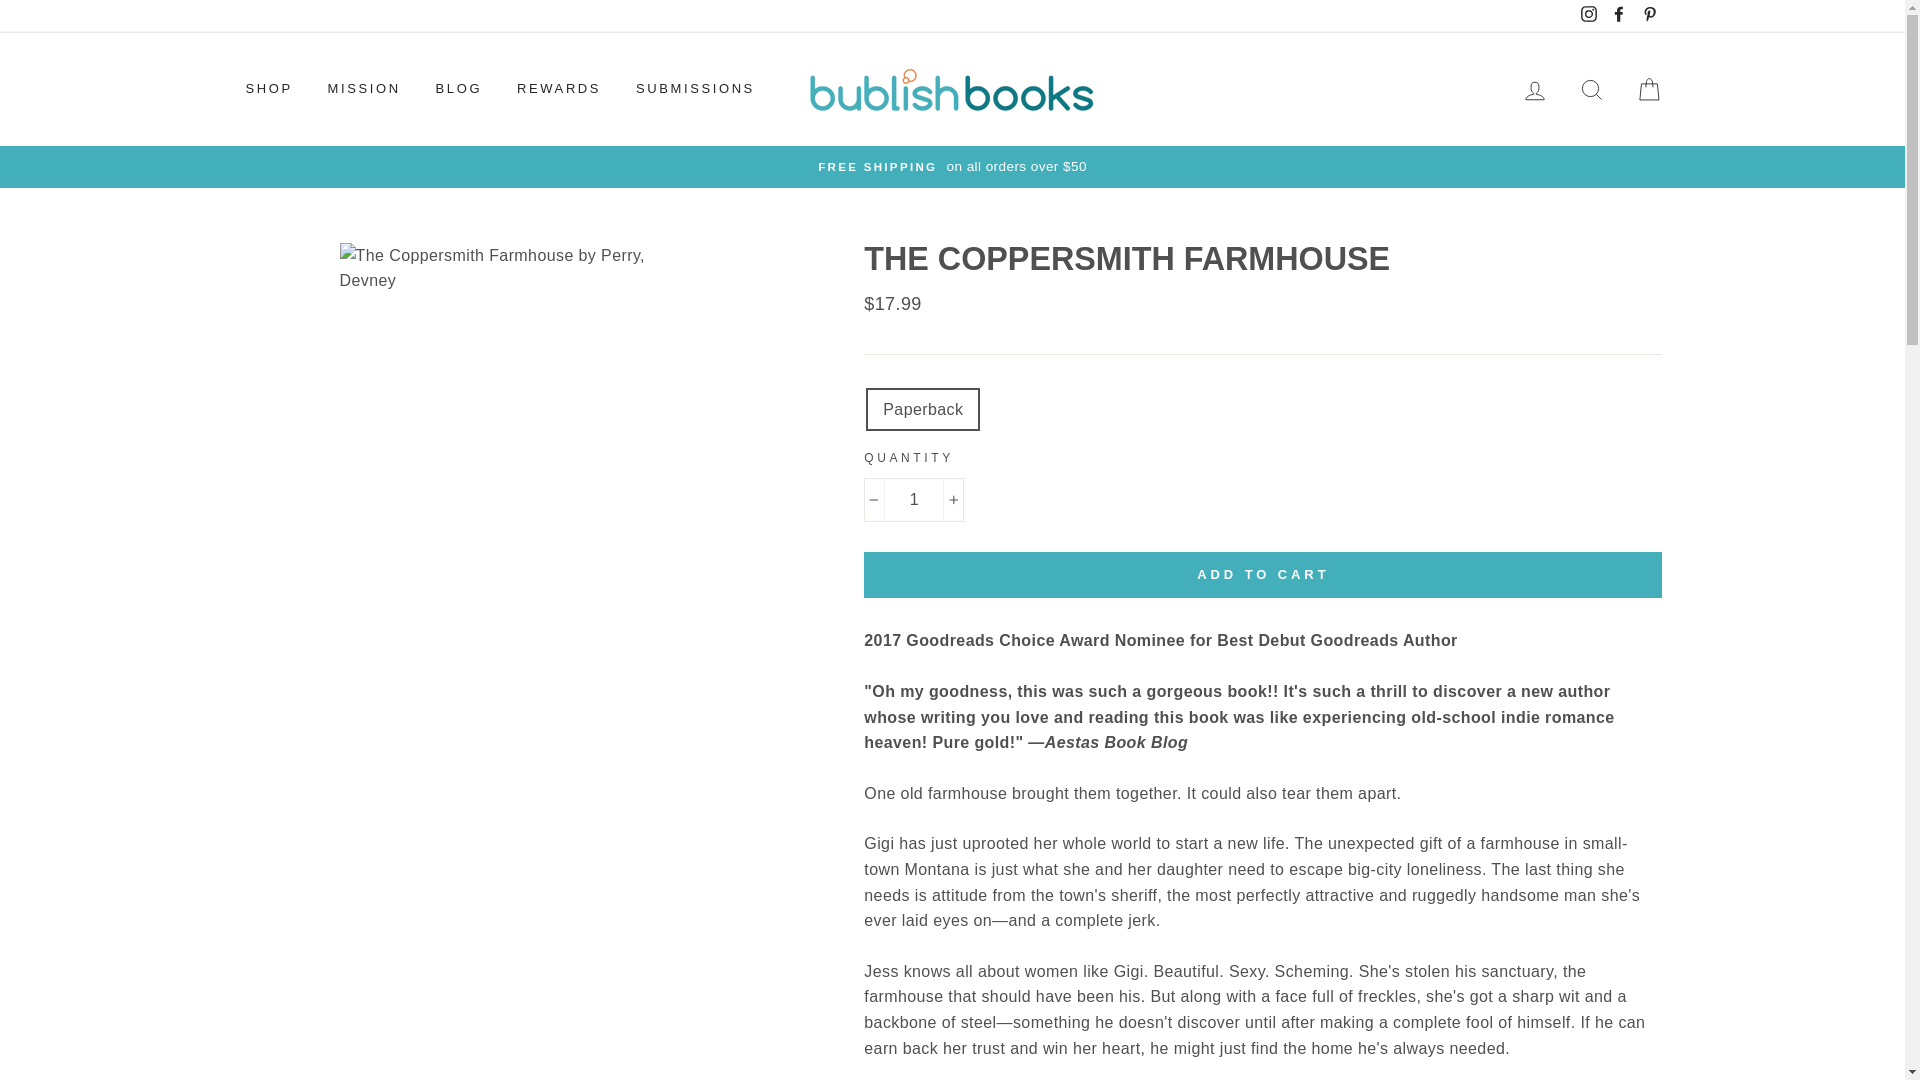  What do you see at coordinates (694, 90) in the screenshot?
I see `SUBMISSIONS` at bounding box center [694, 90].